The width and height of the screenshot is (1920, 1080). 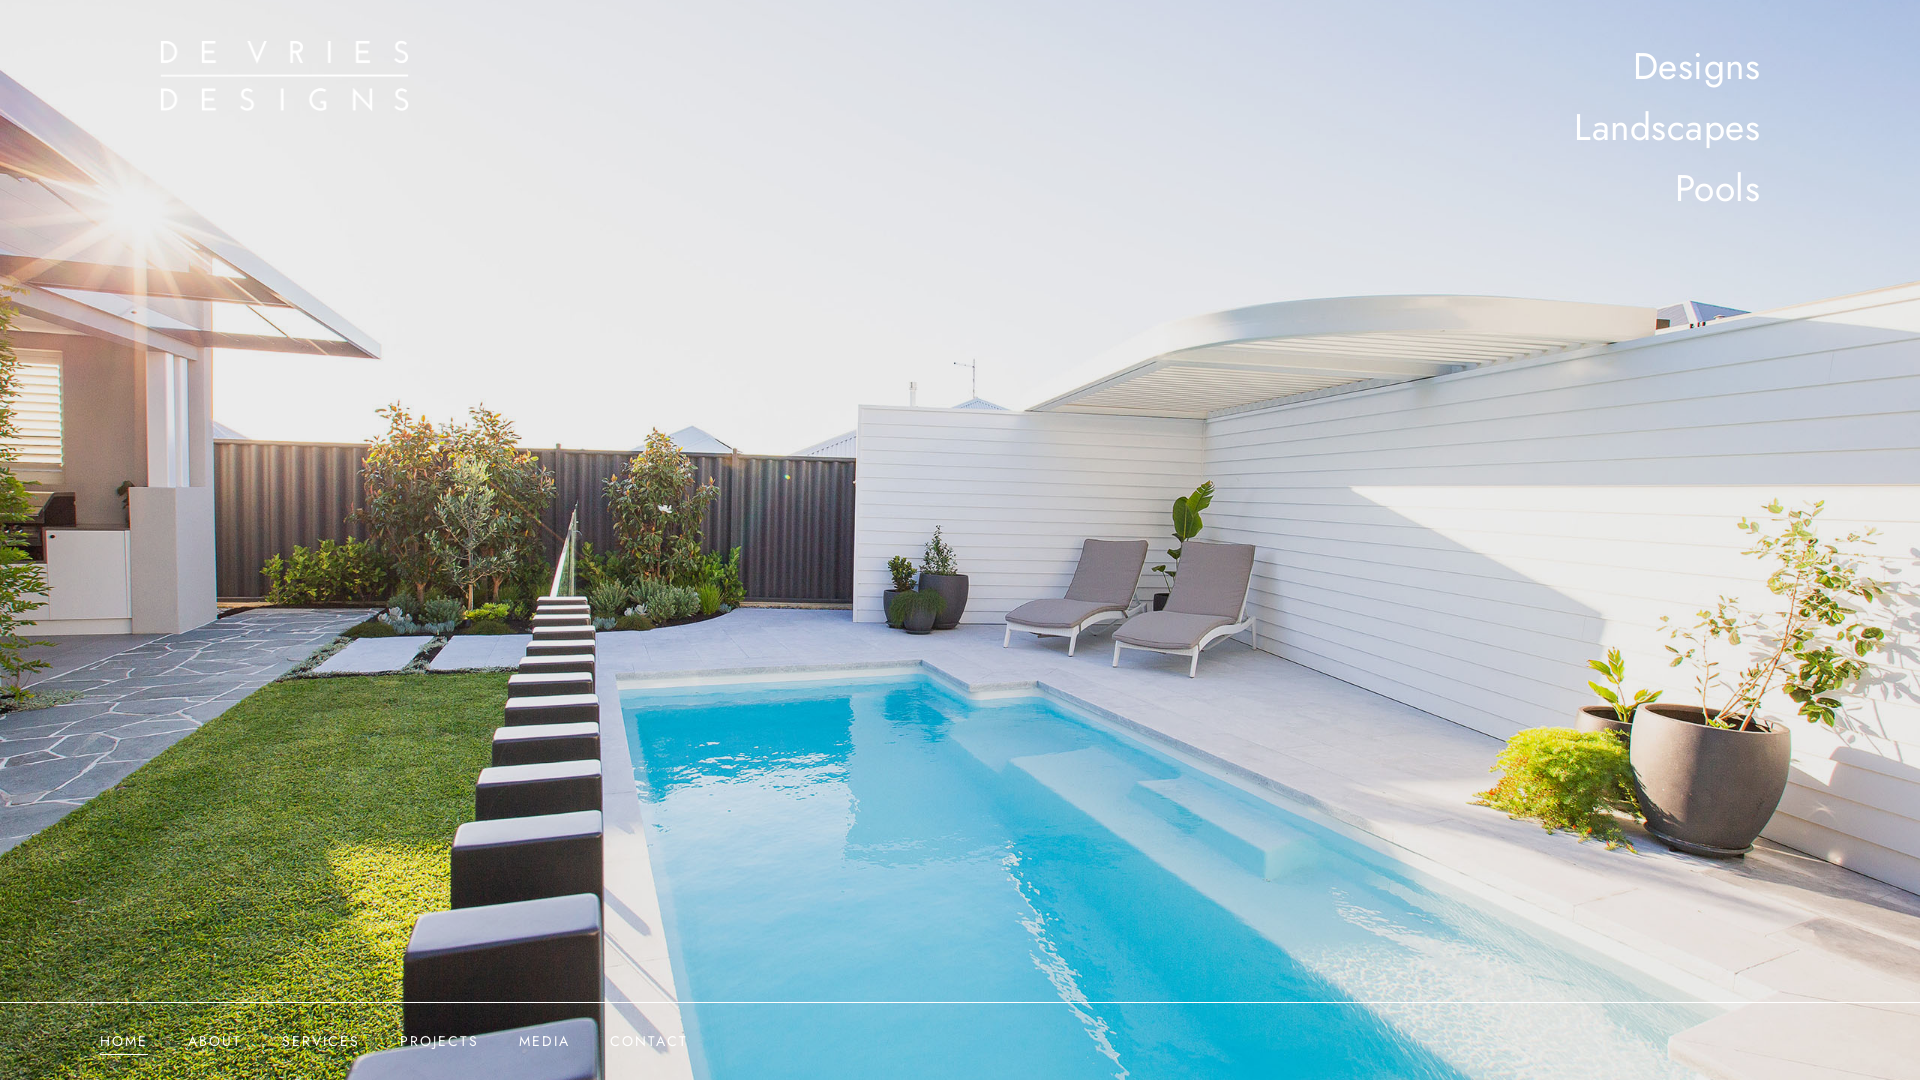 I want to click on CONTACT, so click(x=649, y=1042).